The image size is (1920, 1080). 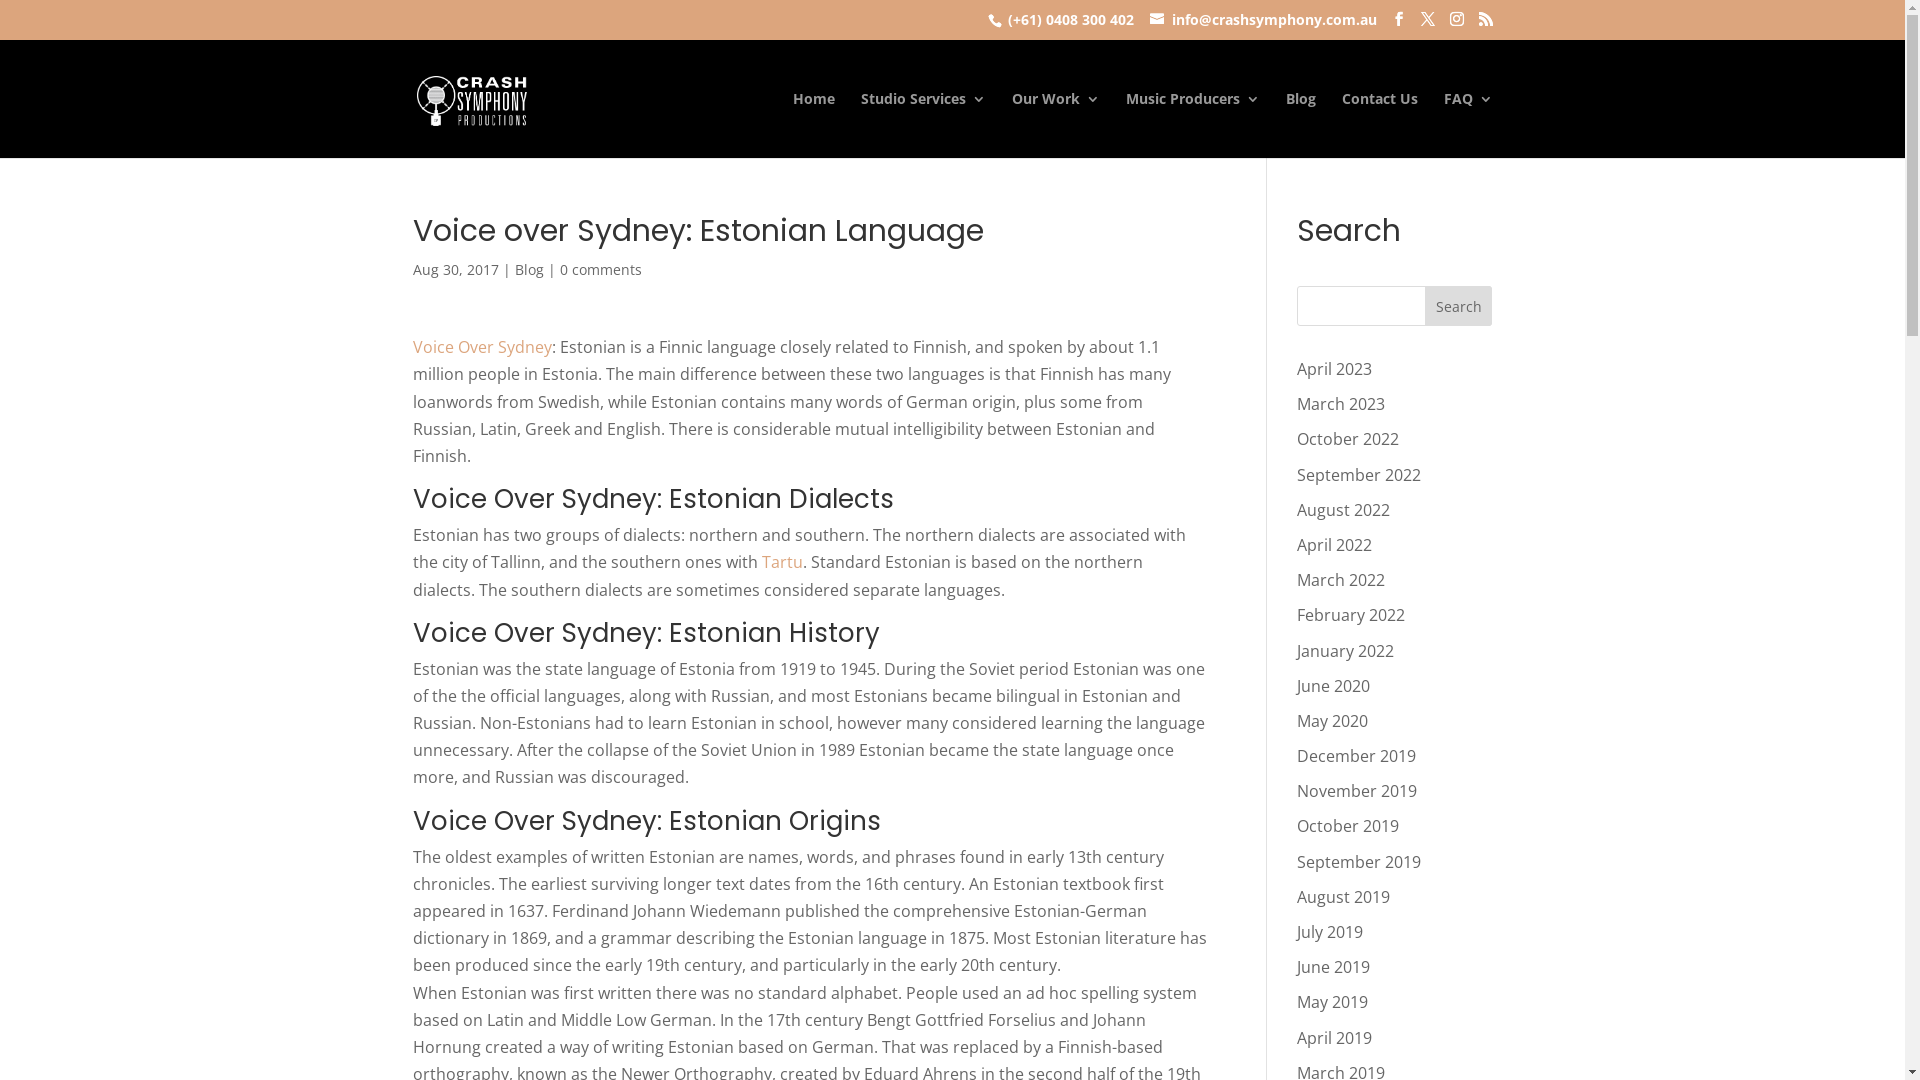 I want to click on May 2019, so click(x=1332, y=1002).